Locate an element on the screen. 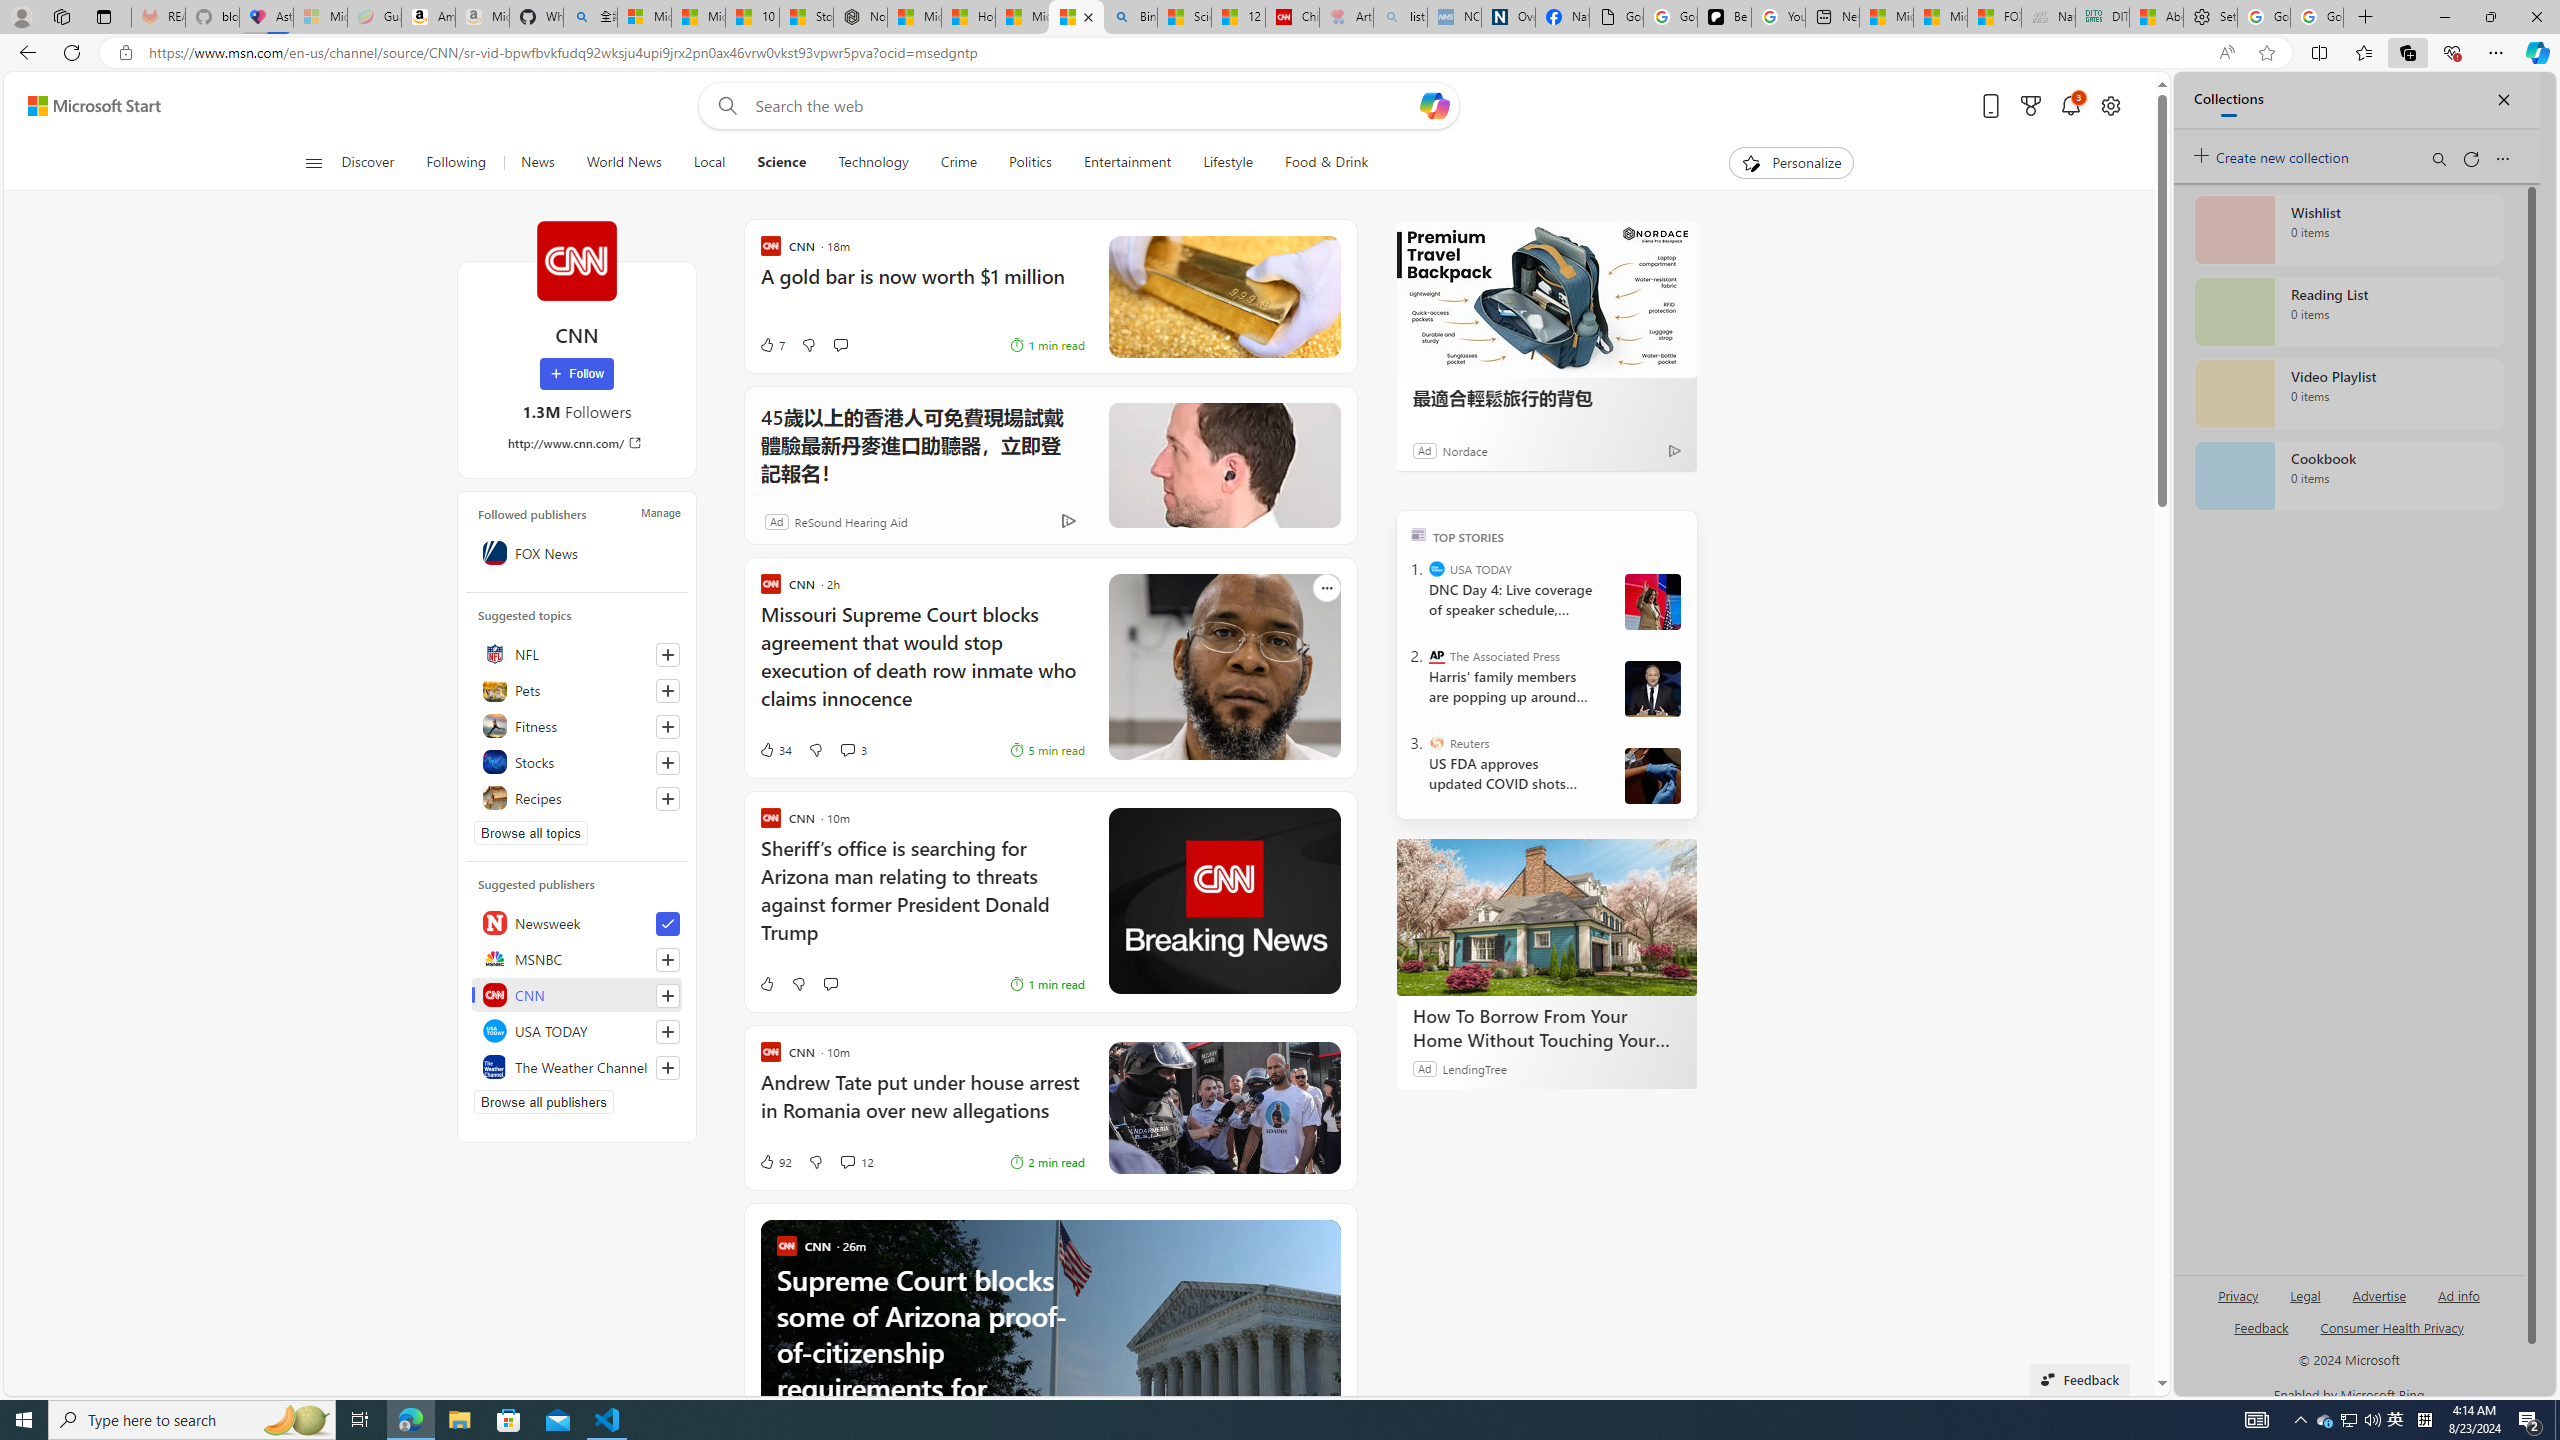  AutomationID: genId96 is located at coordinates (2260, 1336).